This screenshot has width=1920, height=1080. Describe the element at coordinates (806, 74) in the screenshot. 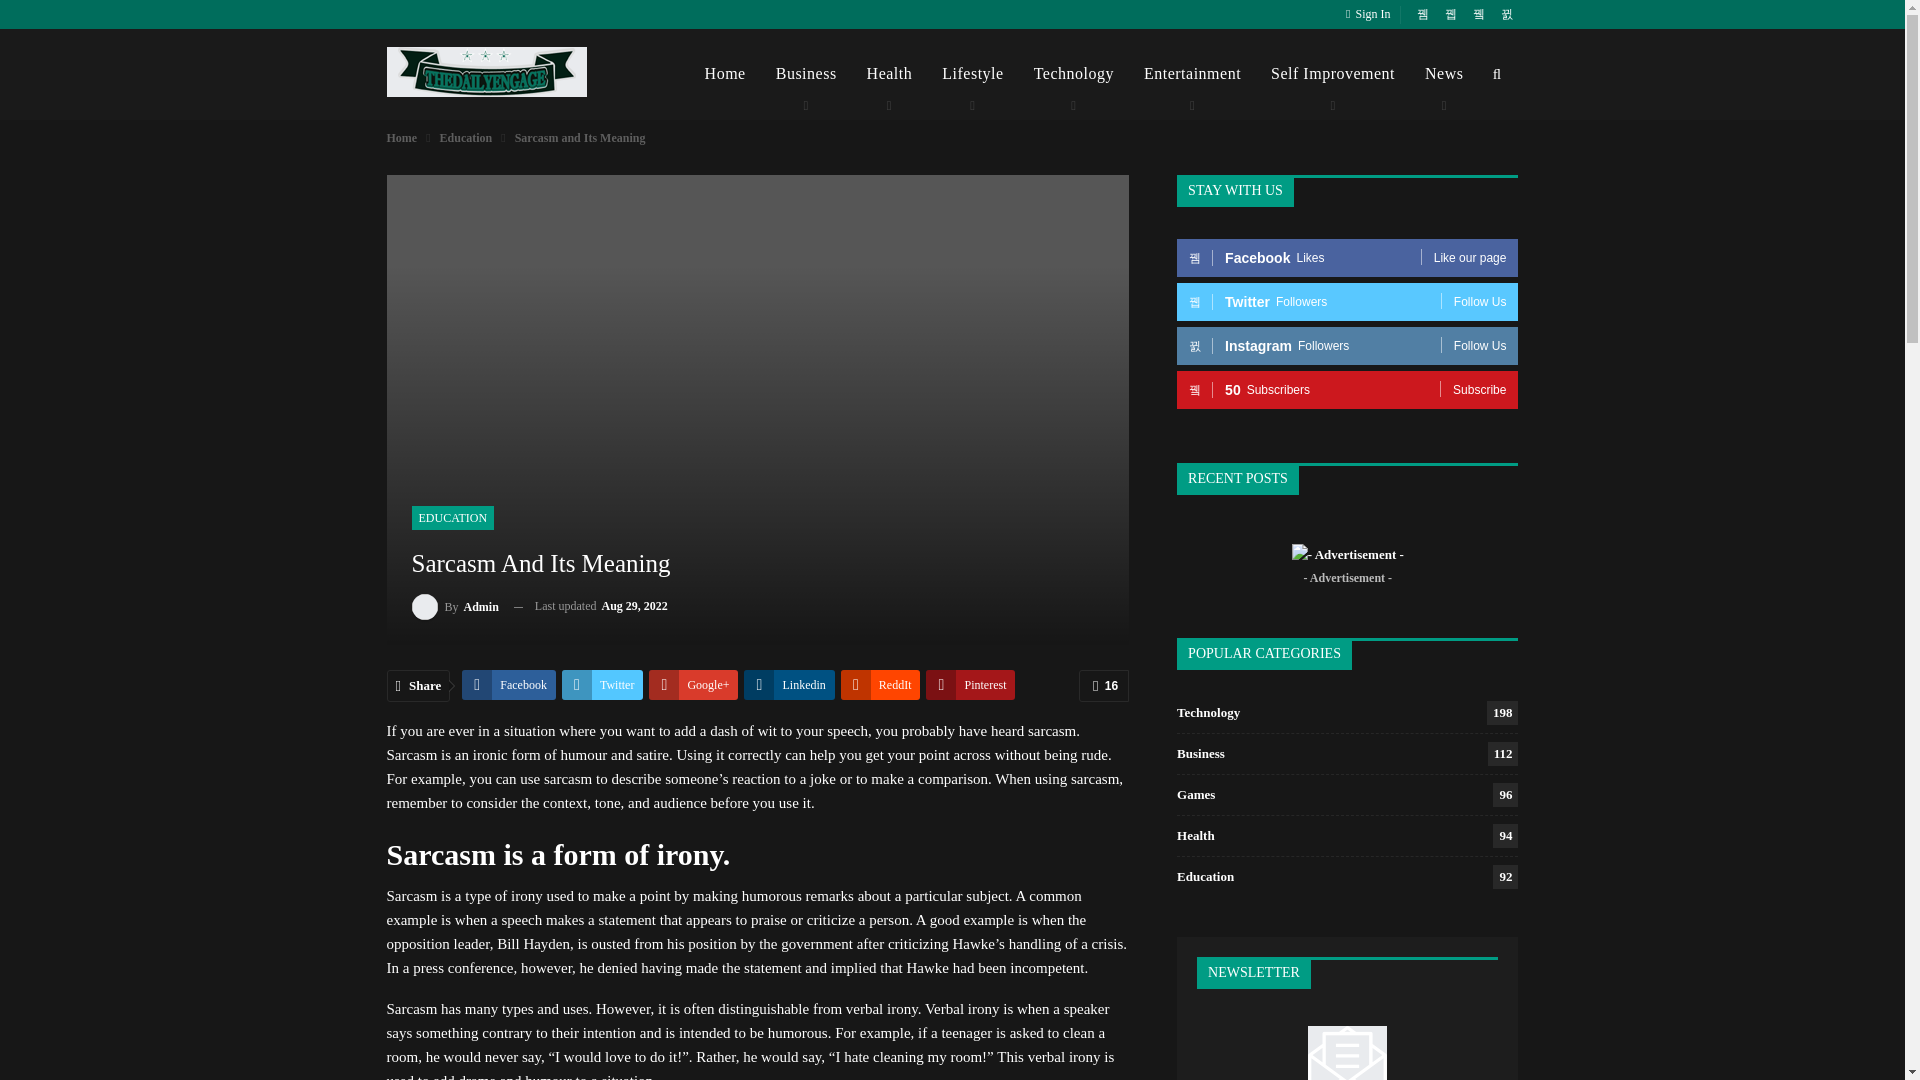

I see `Business` at that location.